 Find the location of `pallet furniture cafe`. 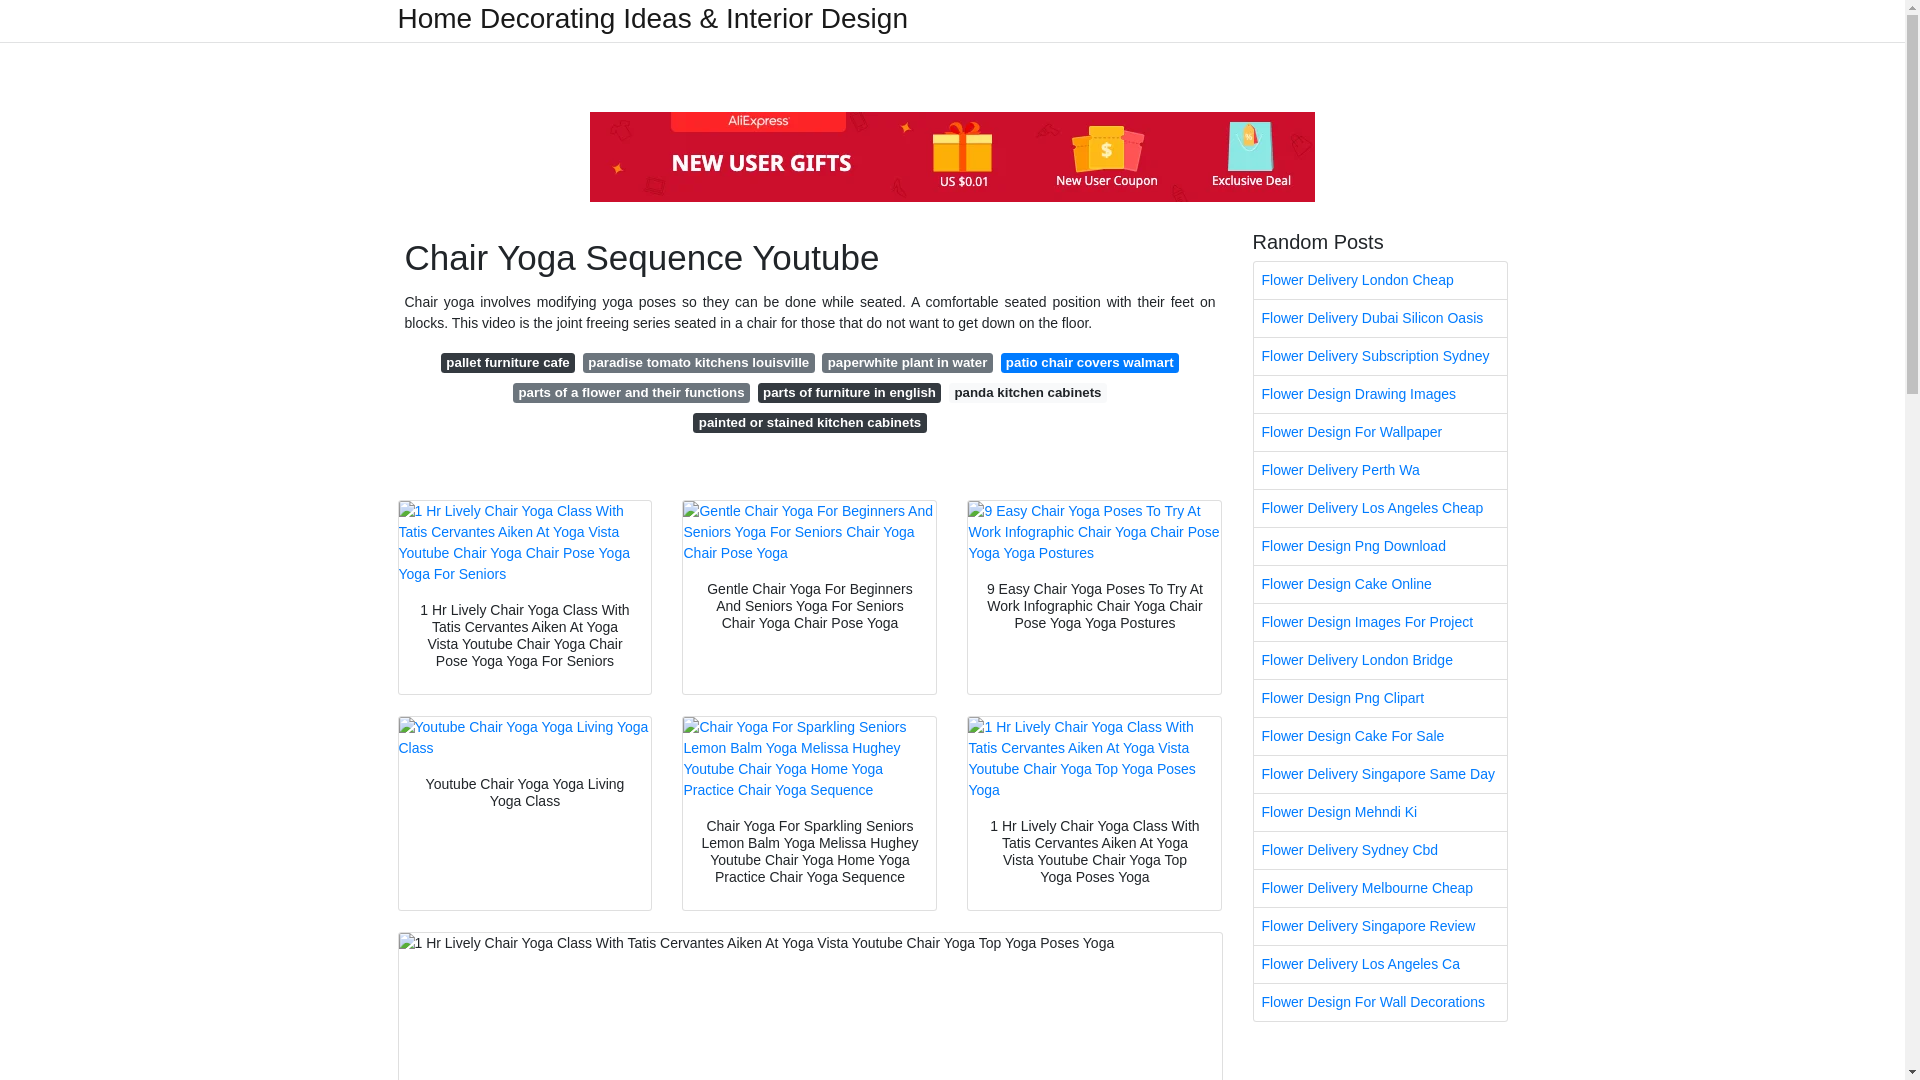

pallet furniture cafe is located at coordinates (508, 362).